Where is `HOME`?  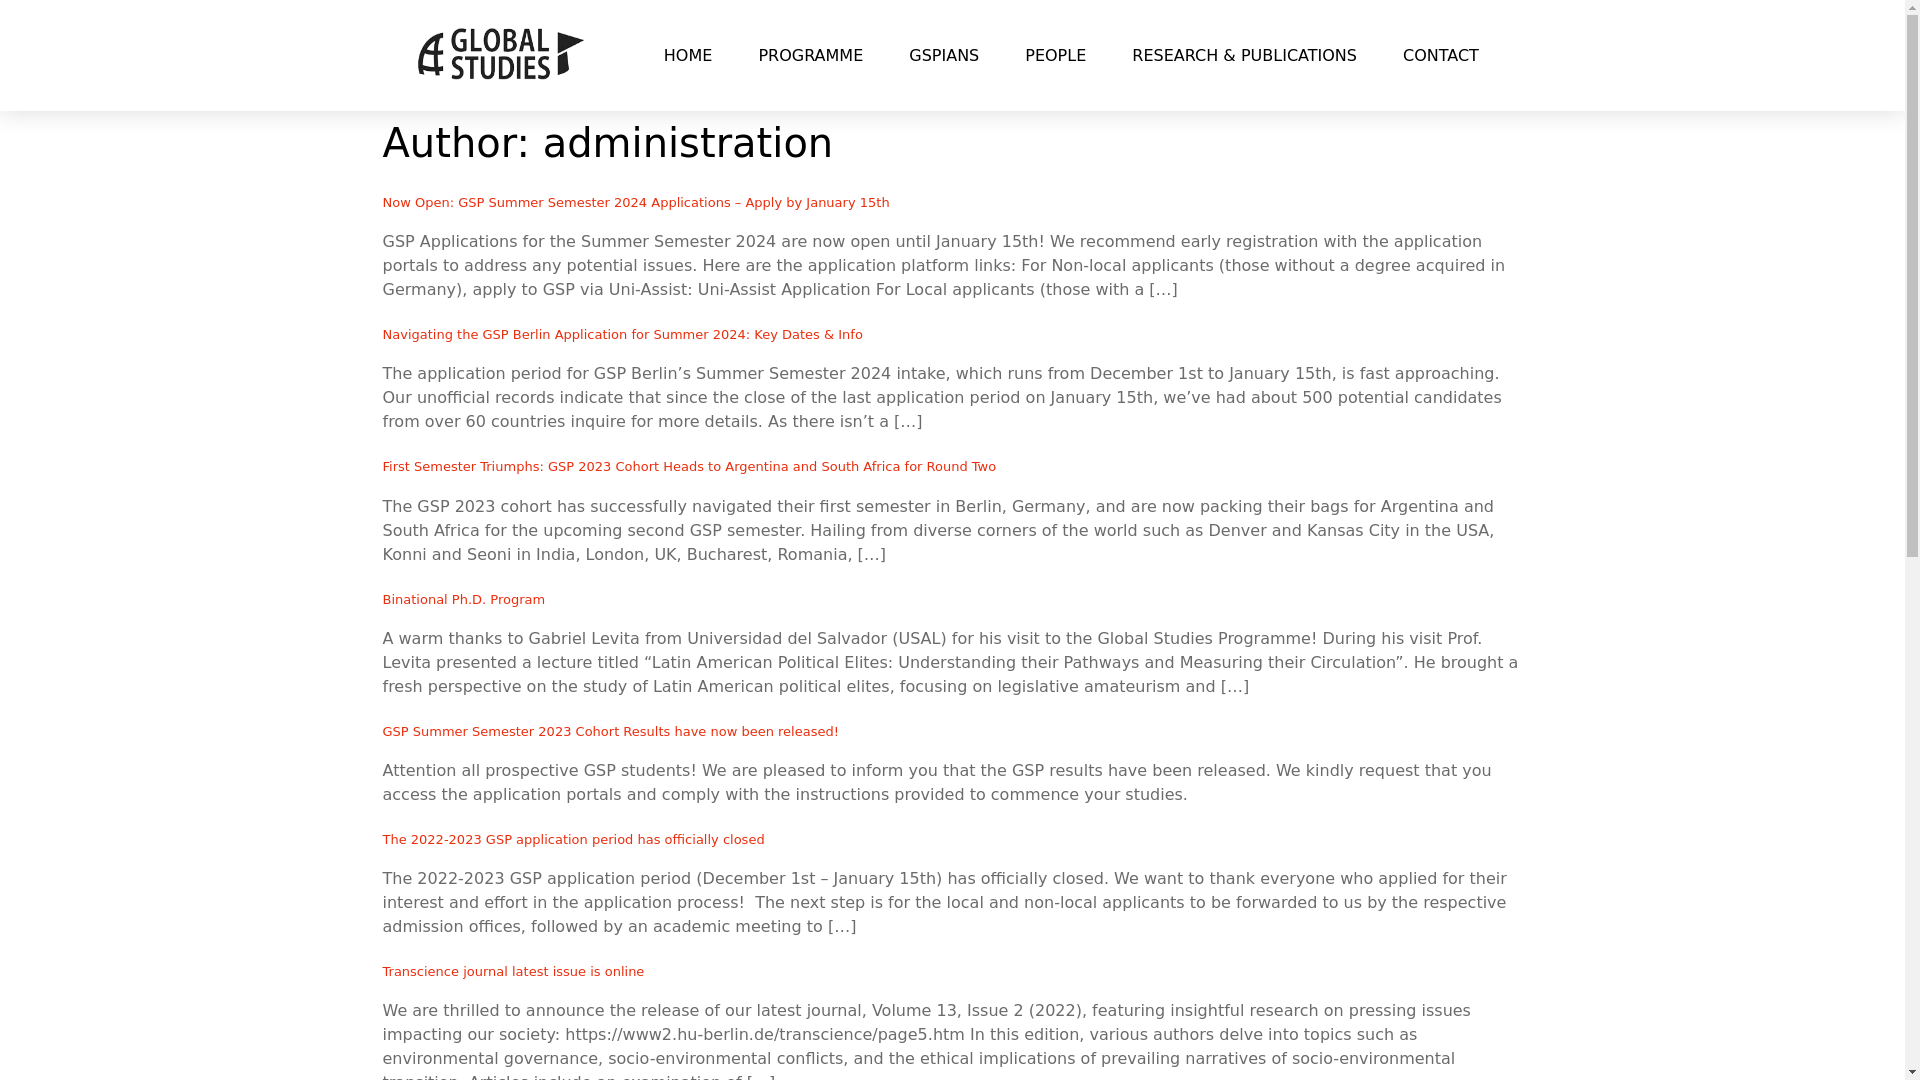 HOME is located at coordinates (688, 54).